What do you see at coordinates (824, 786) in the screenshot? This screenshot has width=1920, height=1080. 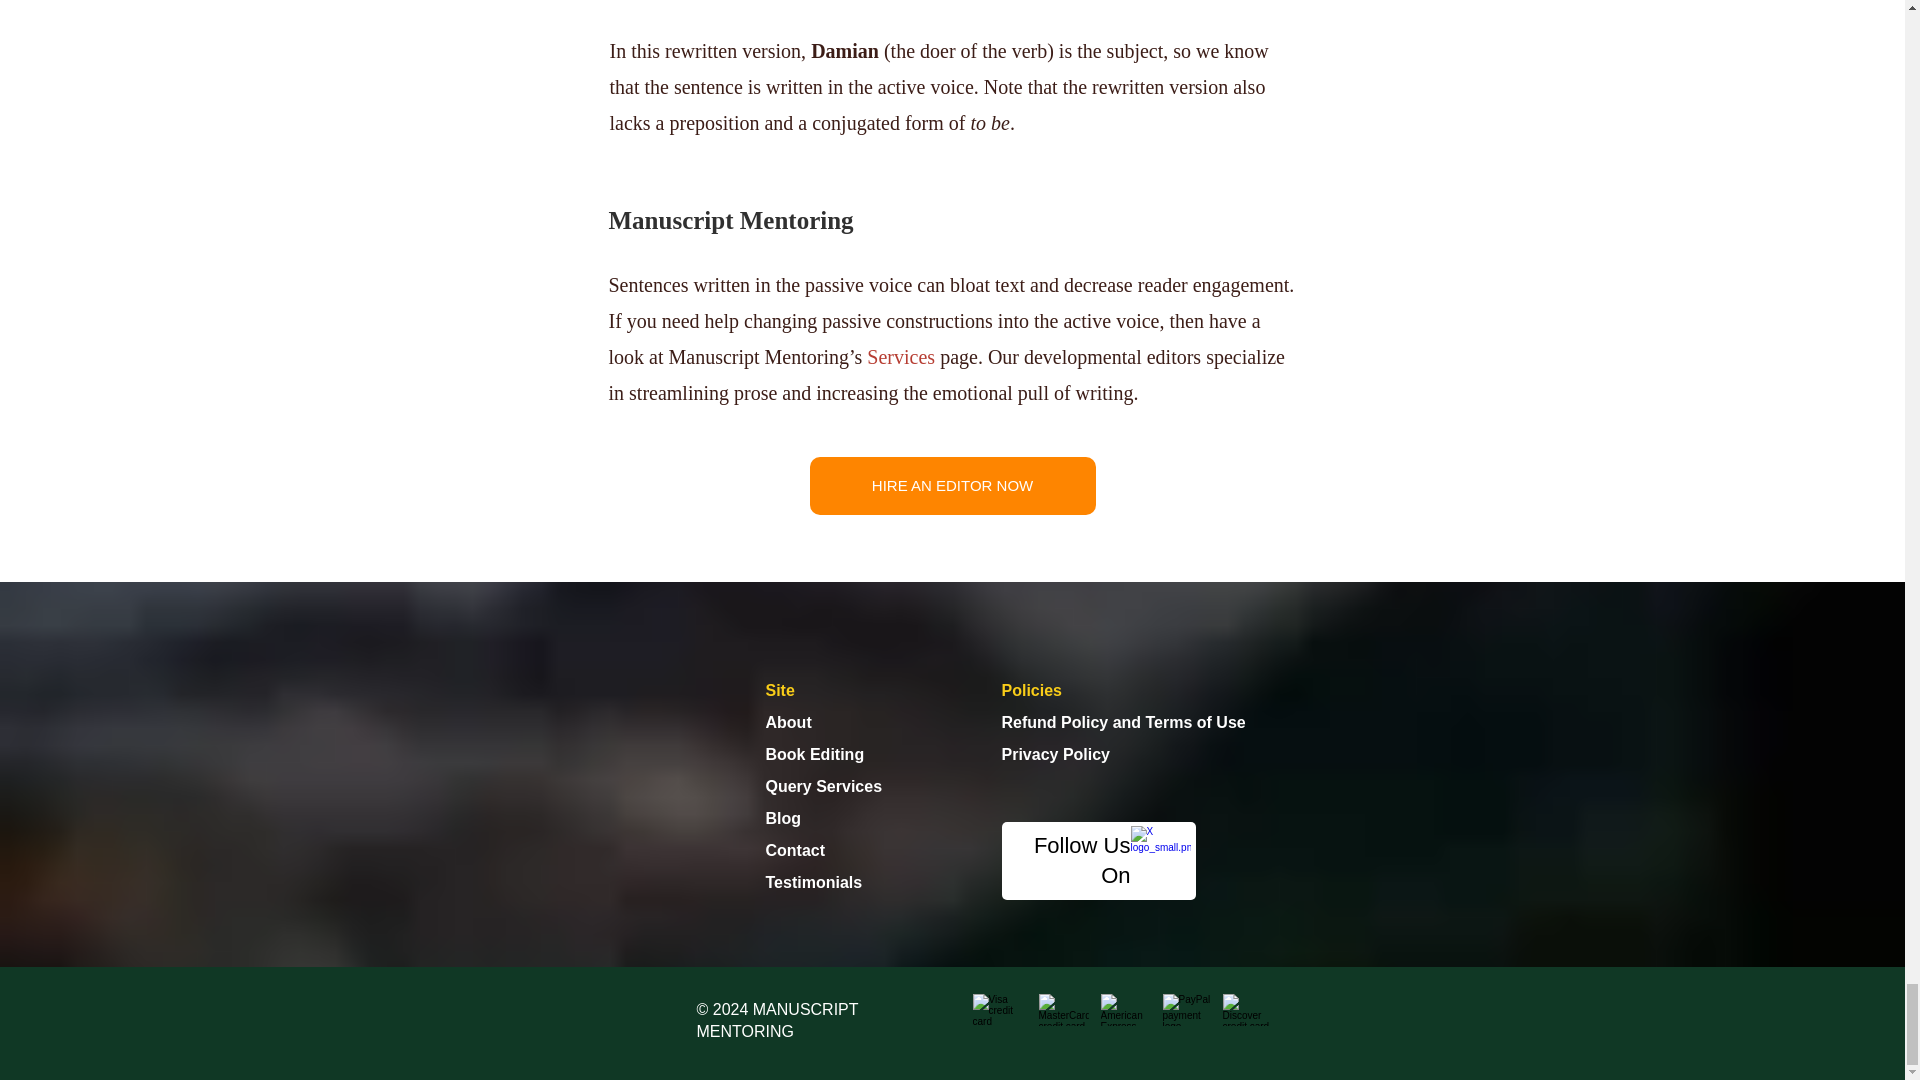 I see `Query Services` at bounding box center [824, 786].